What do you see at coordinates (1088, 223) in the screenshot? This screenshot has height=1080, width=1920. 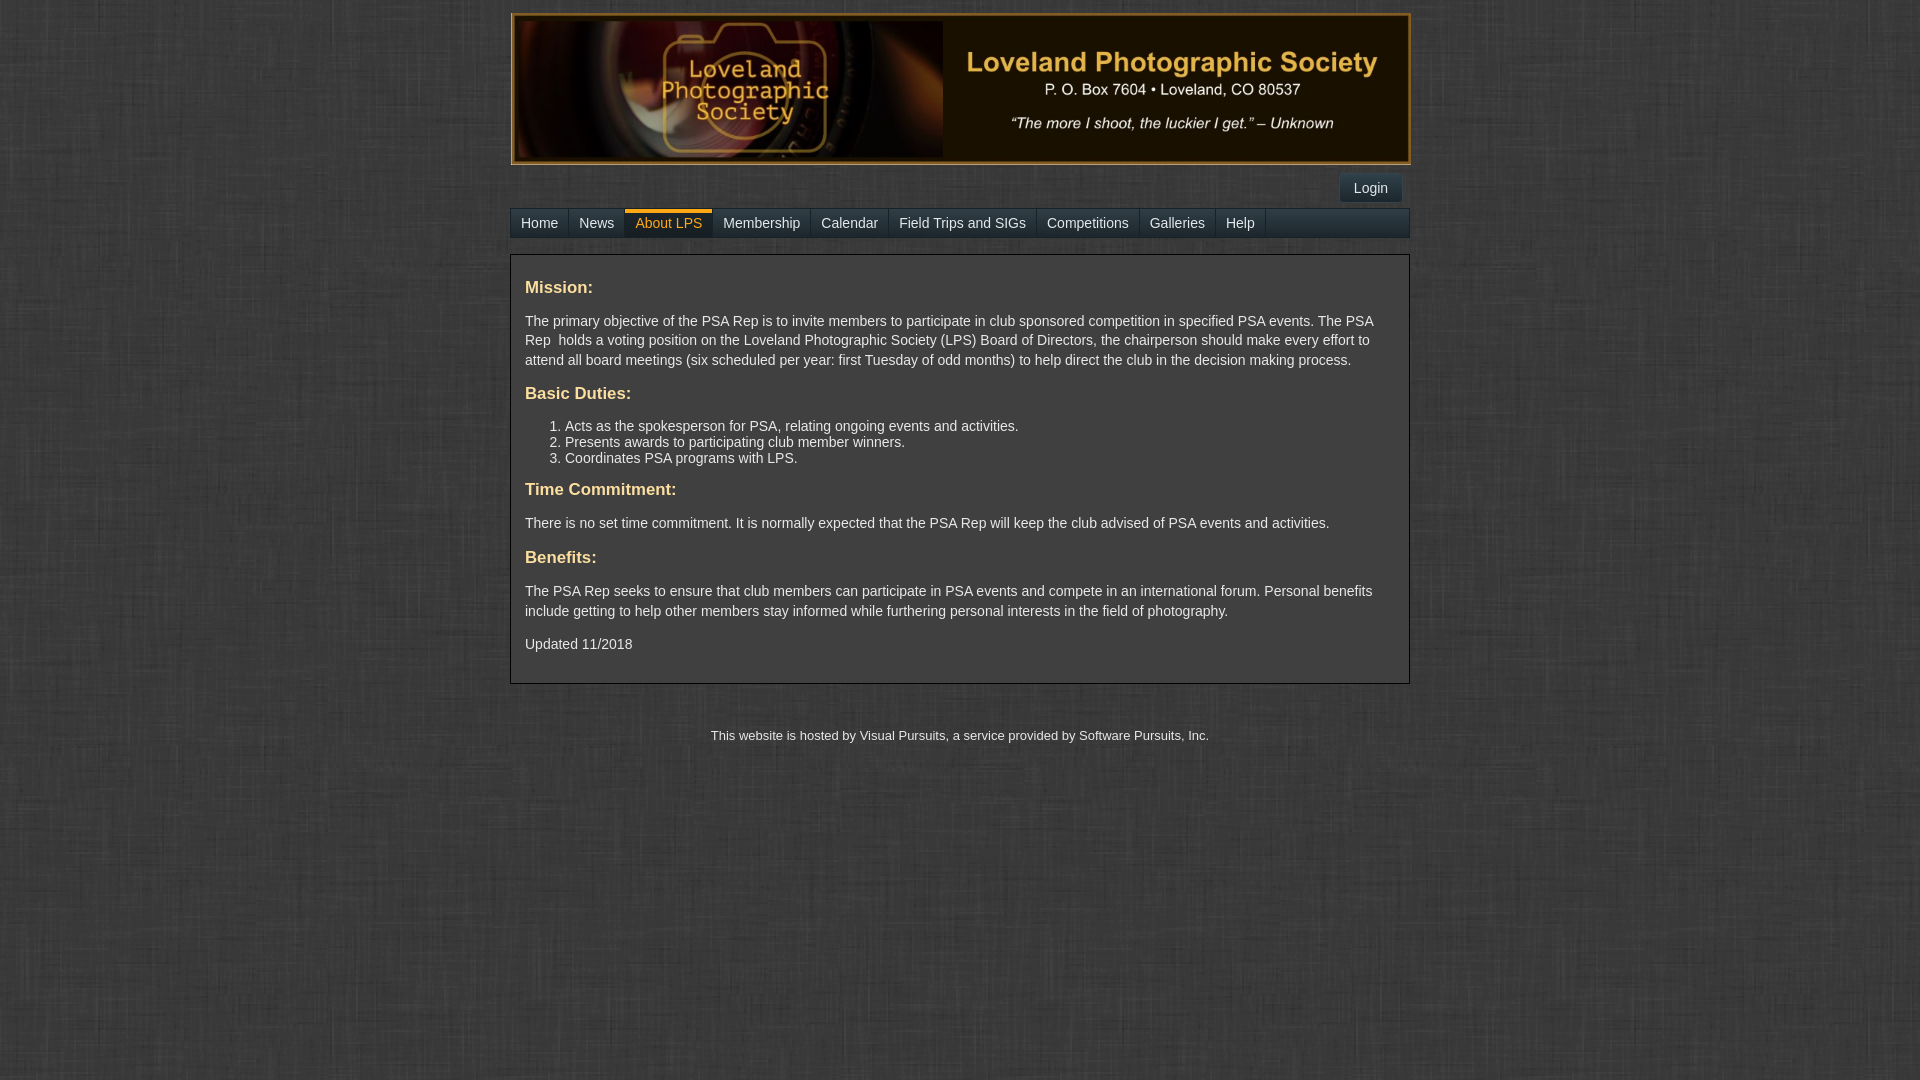 I see `Competitions` at bounding box center [1088, 223].